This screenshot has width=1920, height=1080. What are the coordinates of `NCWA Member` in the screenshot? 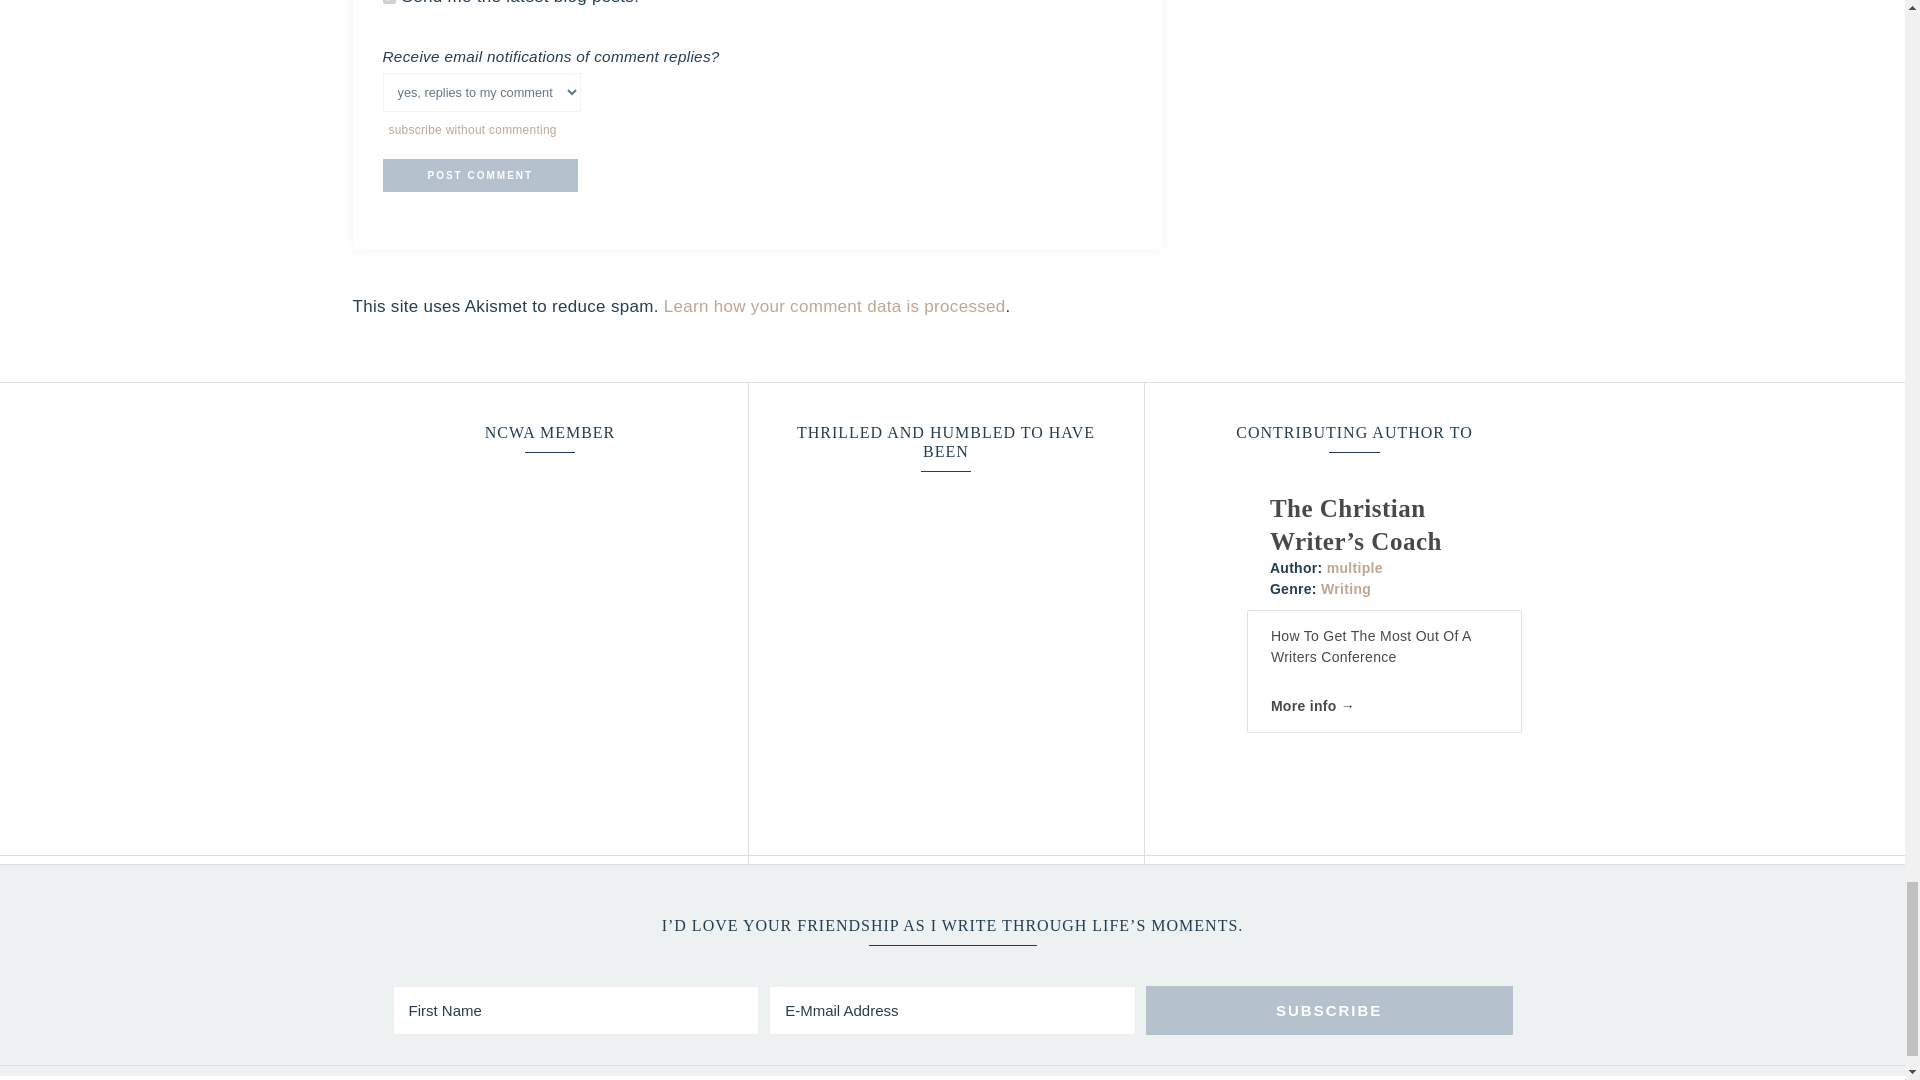 It's located at (550, 582).